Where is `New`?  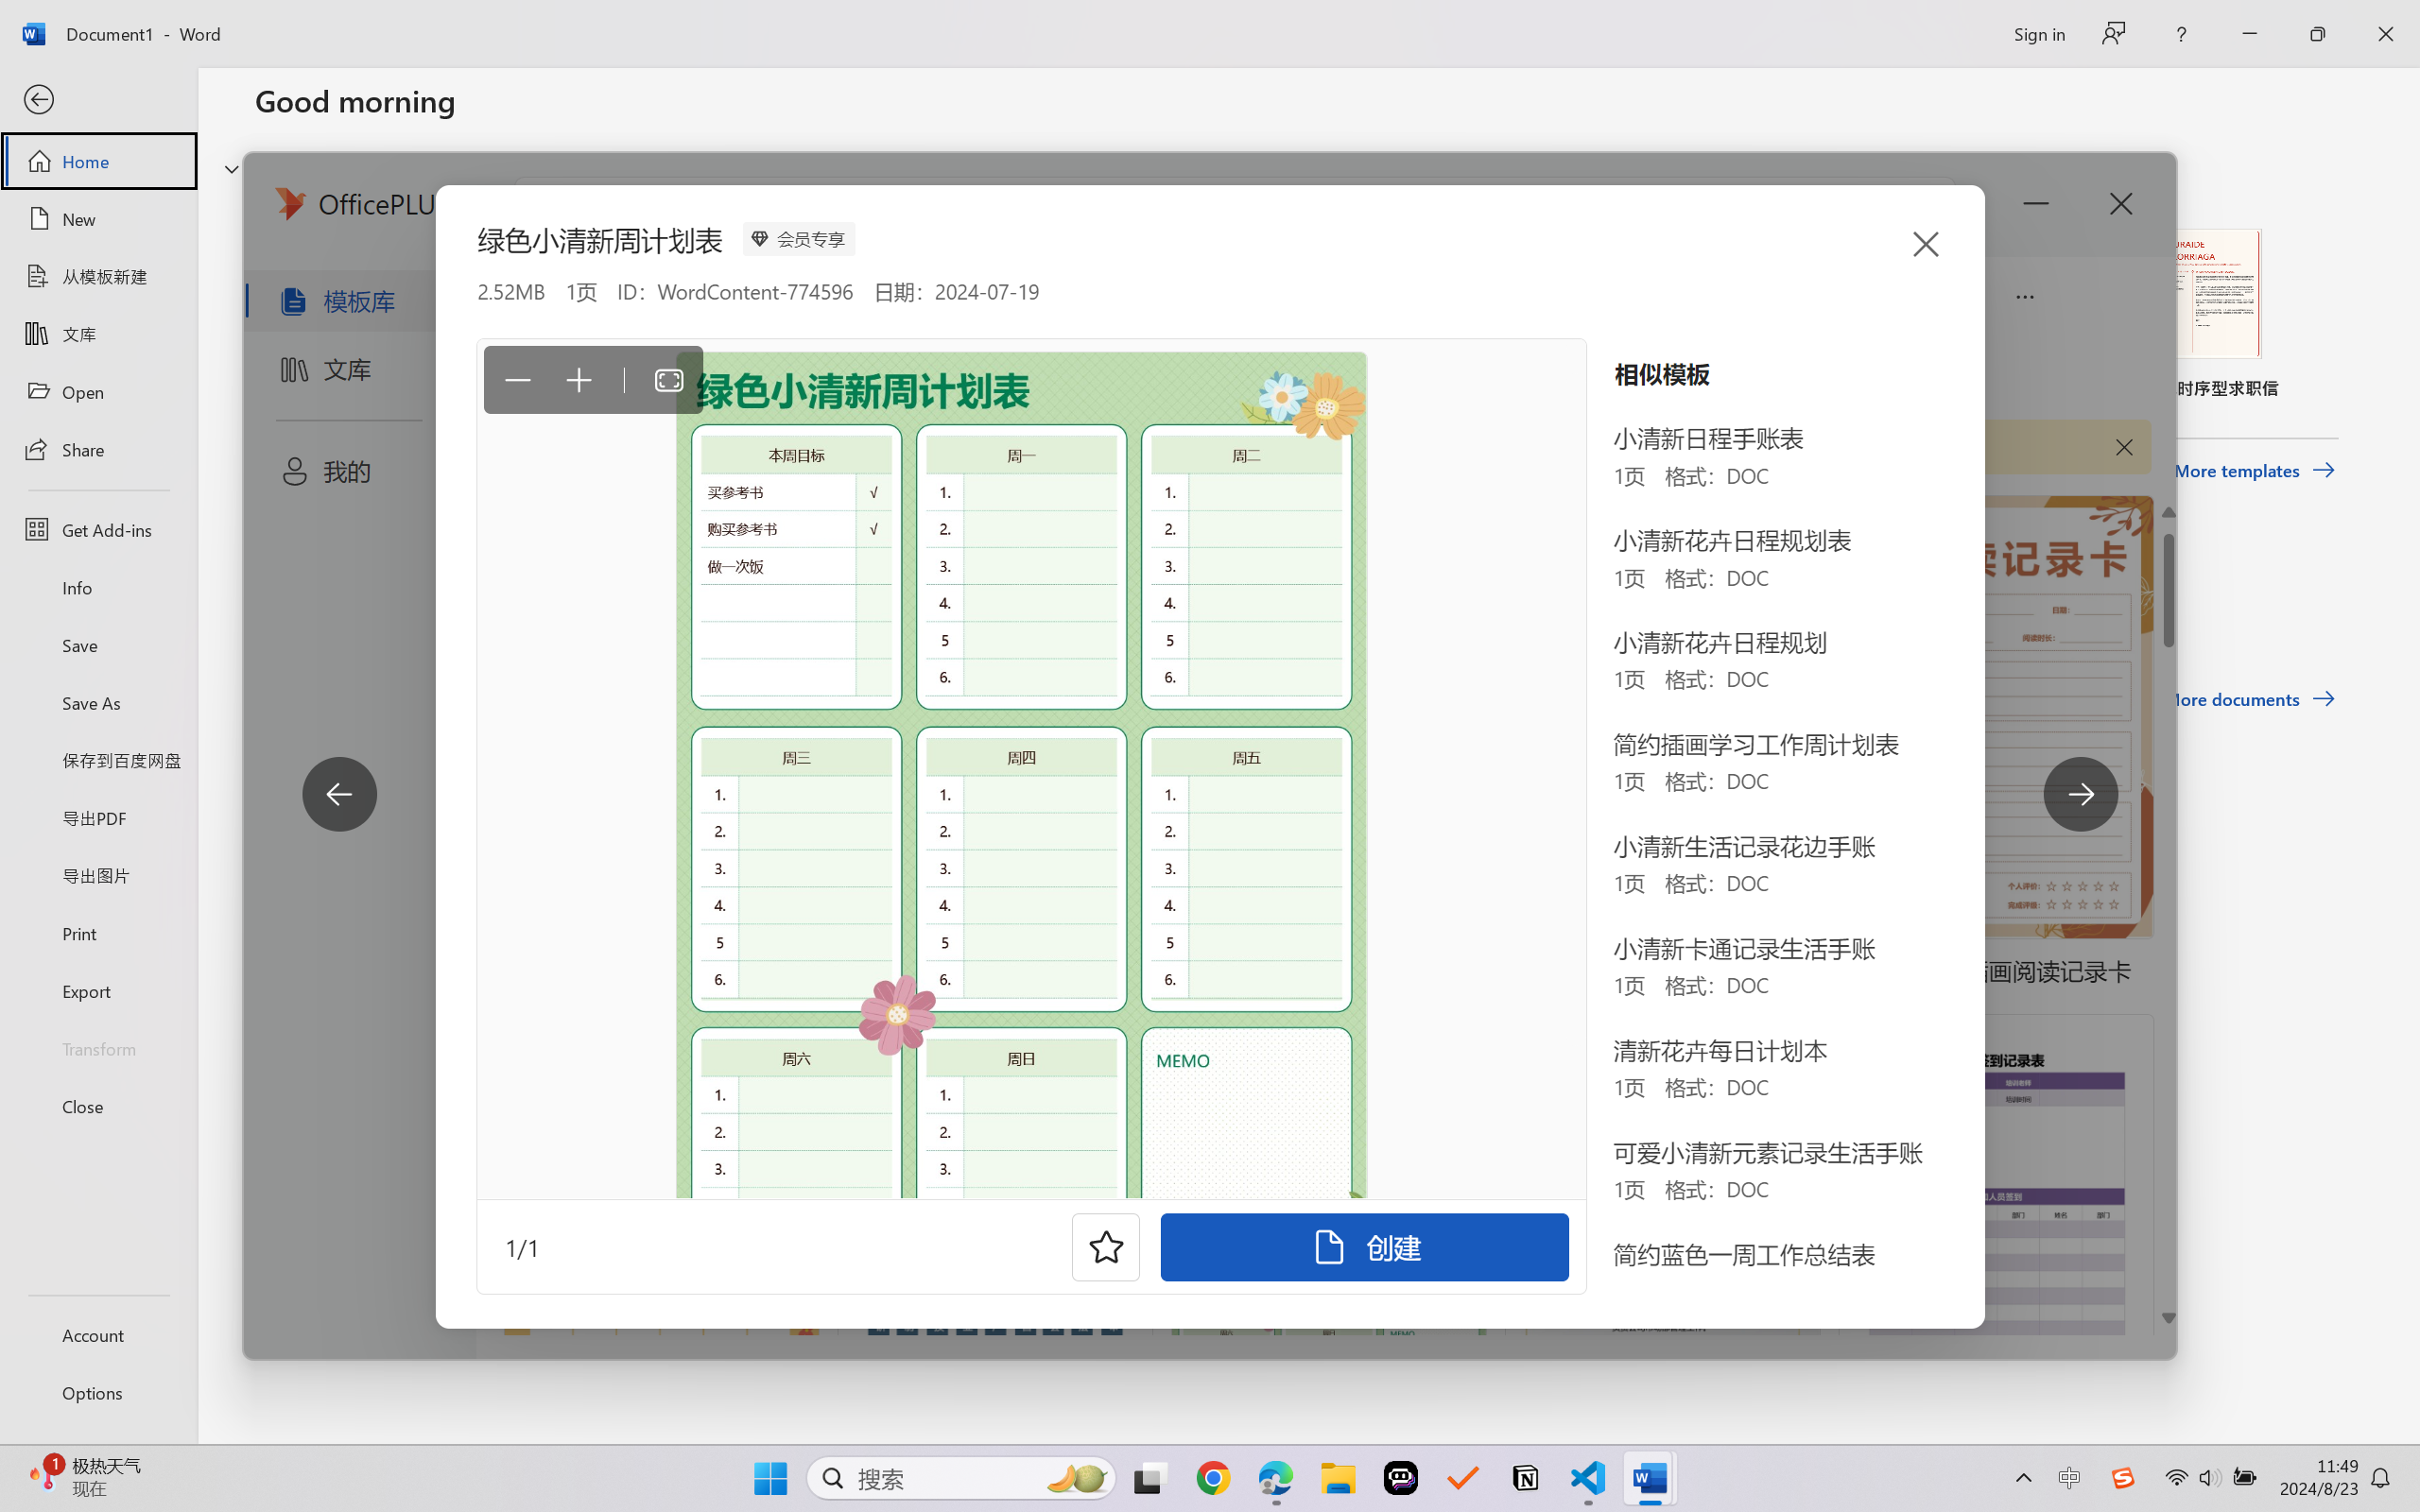
New is located at coordinates (98, 219).